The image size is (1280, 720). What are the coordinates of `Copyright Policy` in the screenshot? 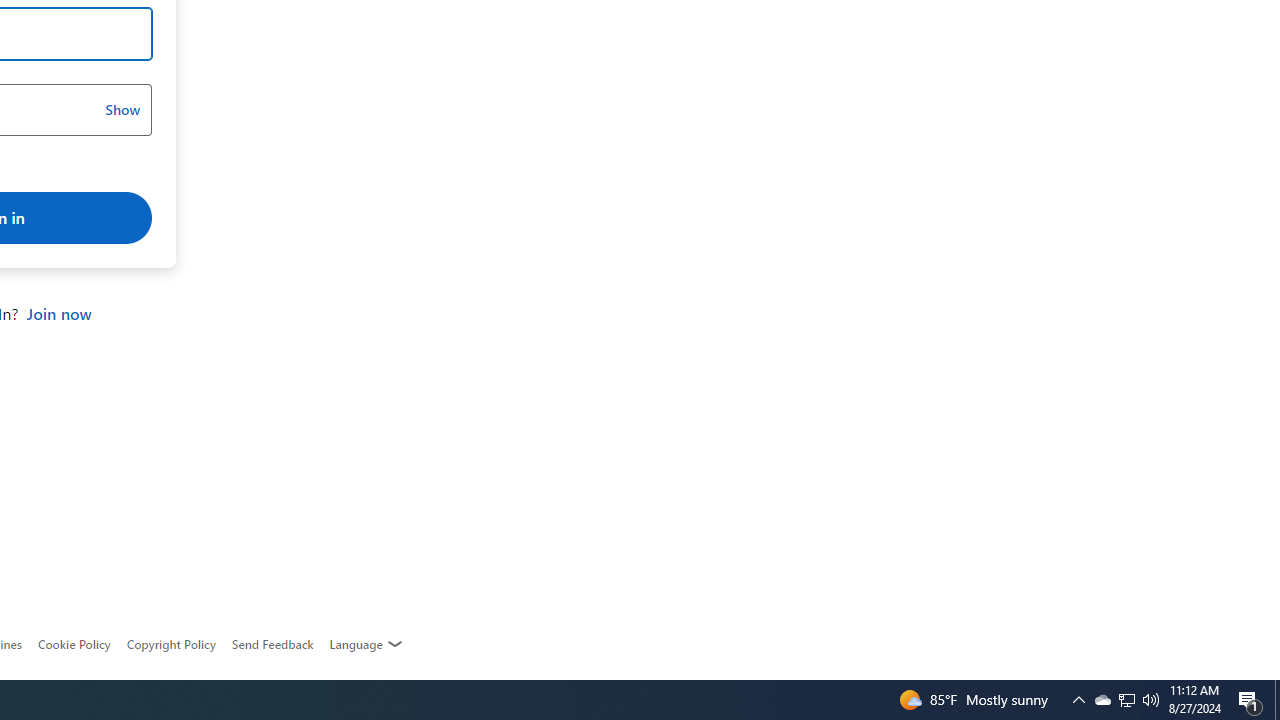 It's located at (170, 644).